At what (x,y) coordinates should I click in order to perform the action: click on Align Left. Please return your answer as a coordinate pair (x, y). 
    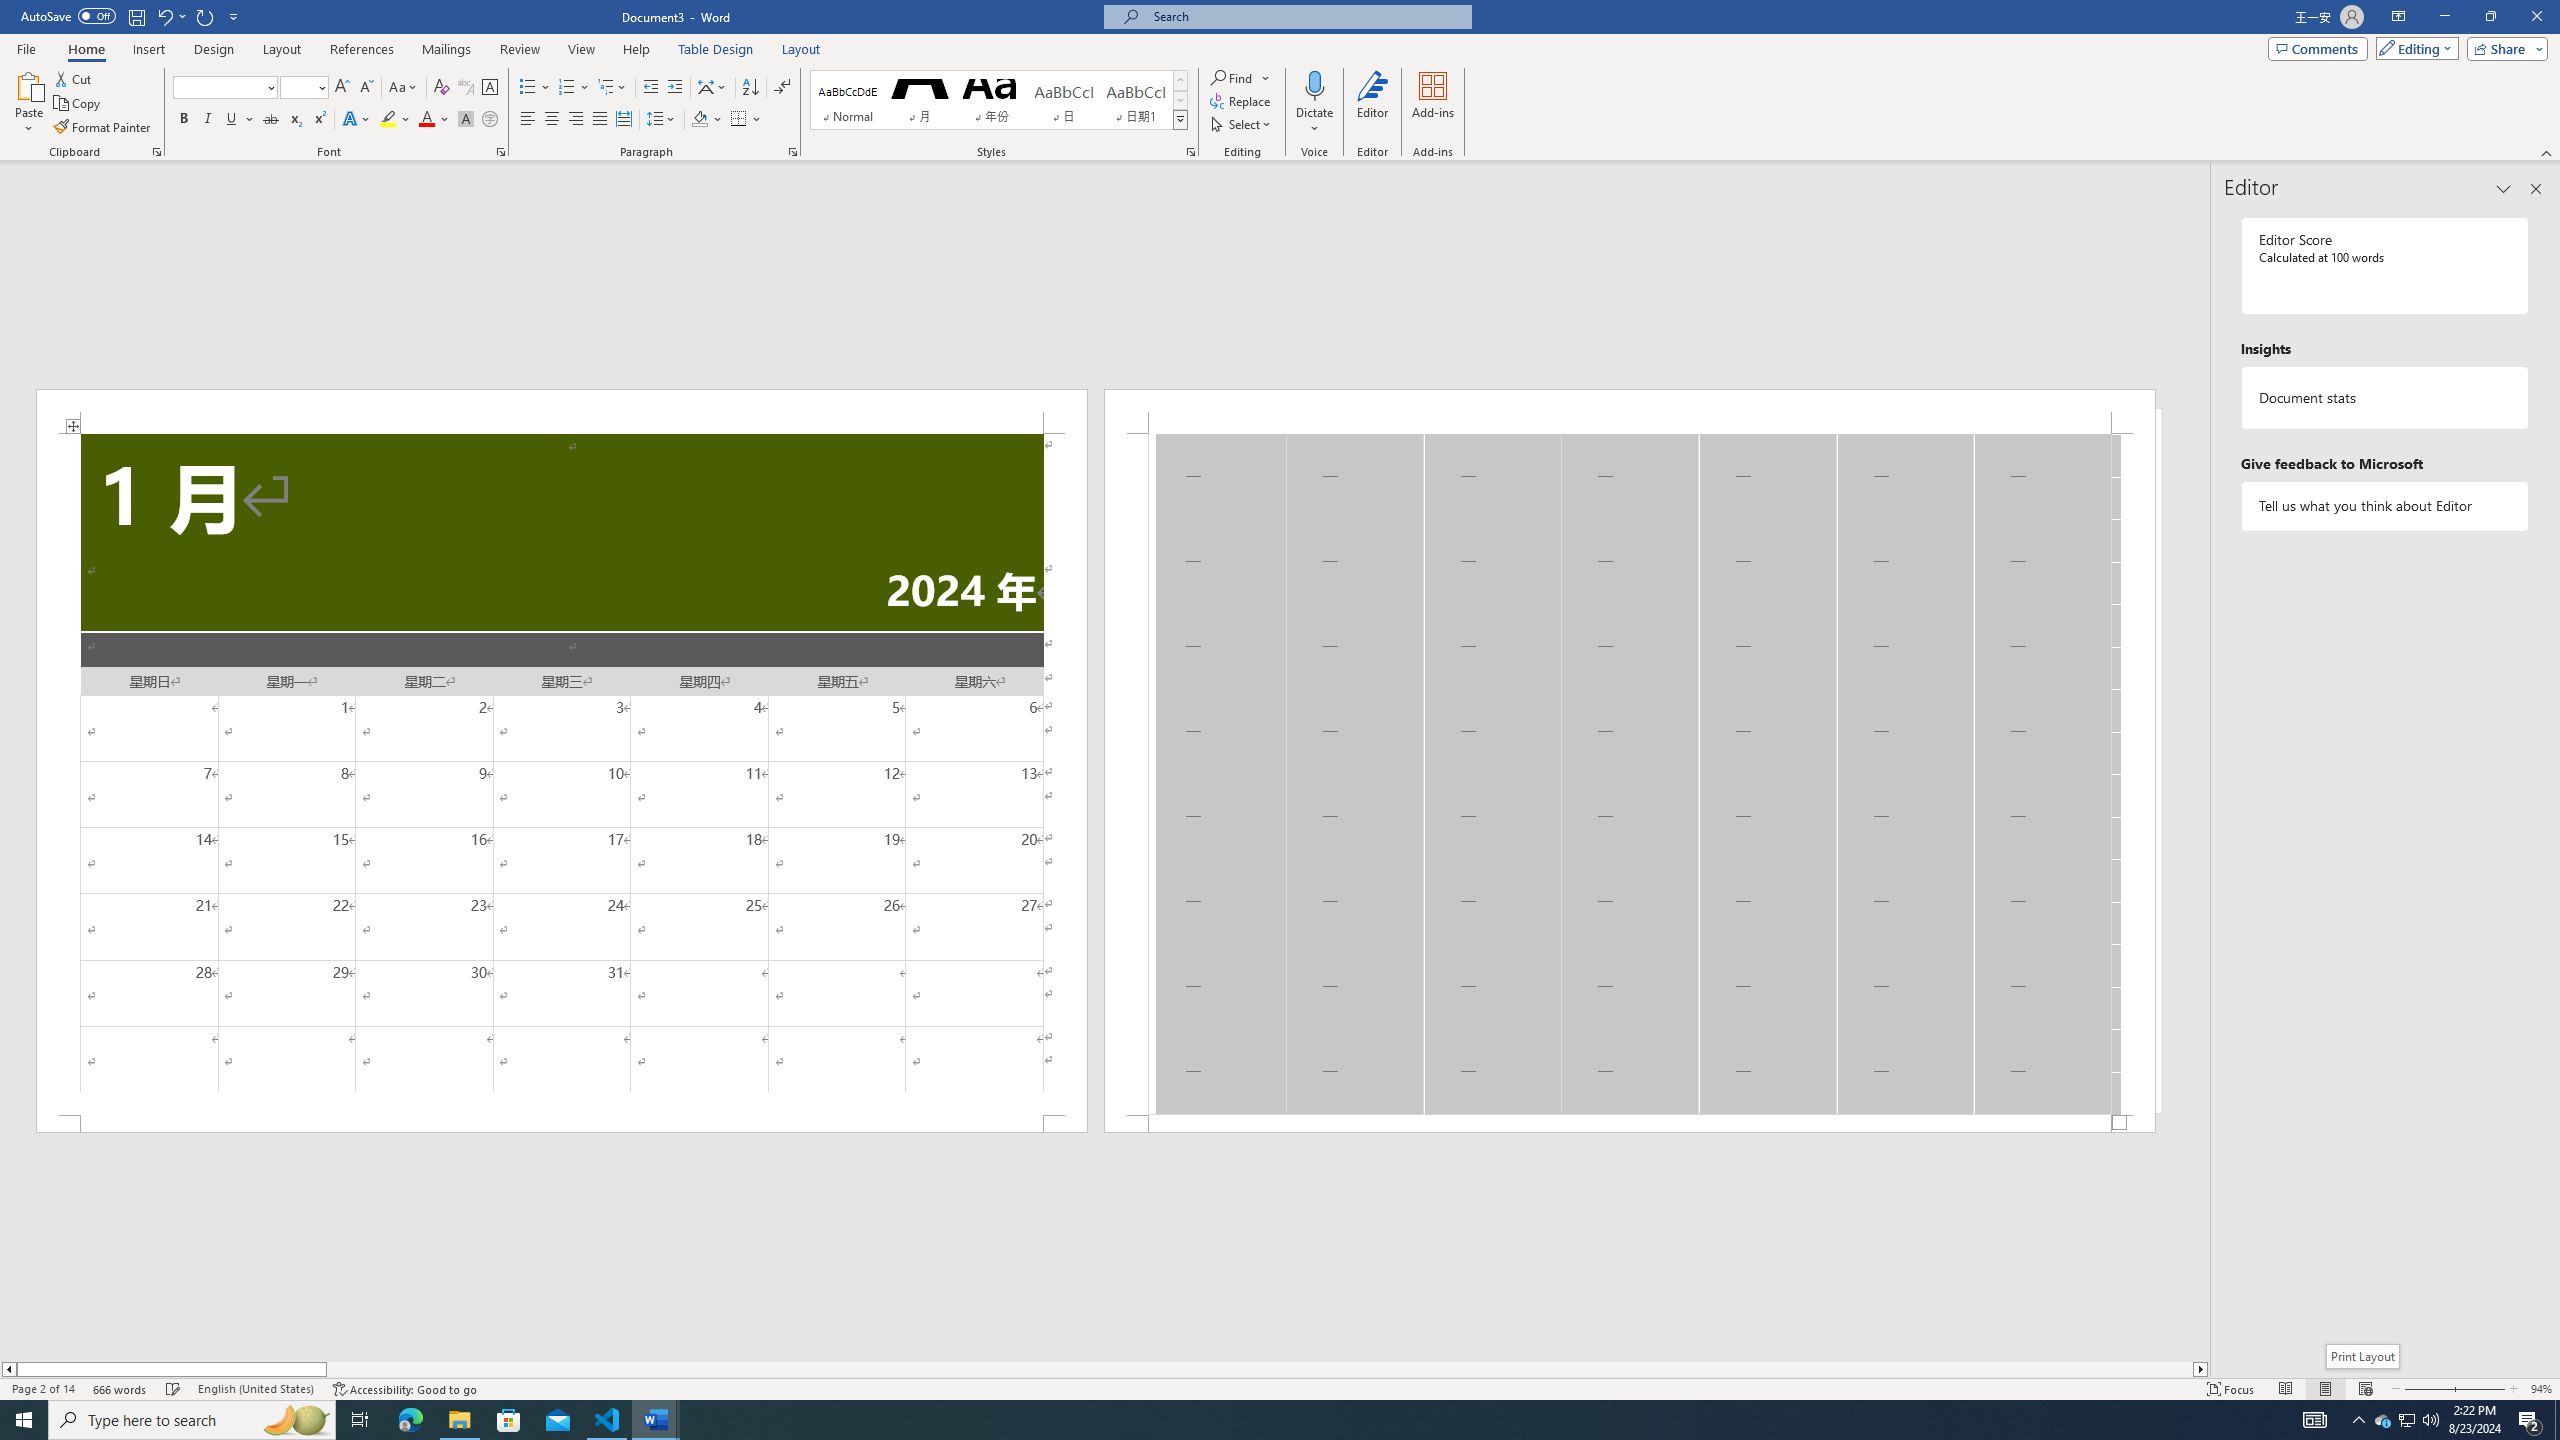
    Looking at the image, I should click on (528, 120).